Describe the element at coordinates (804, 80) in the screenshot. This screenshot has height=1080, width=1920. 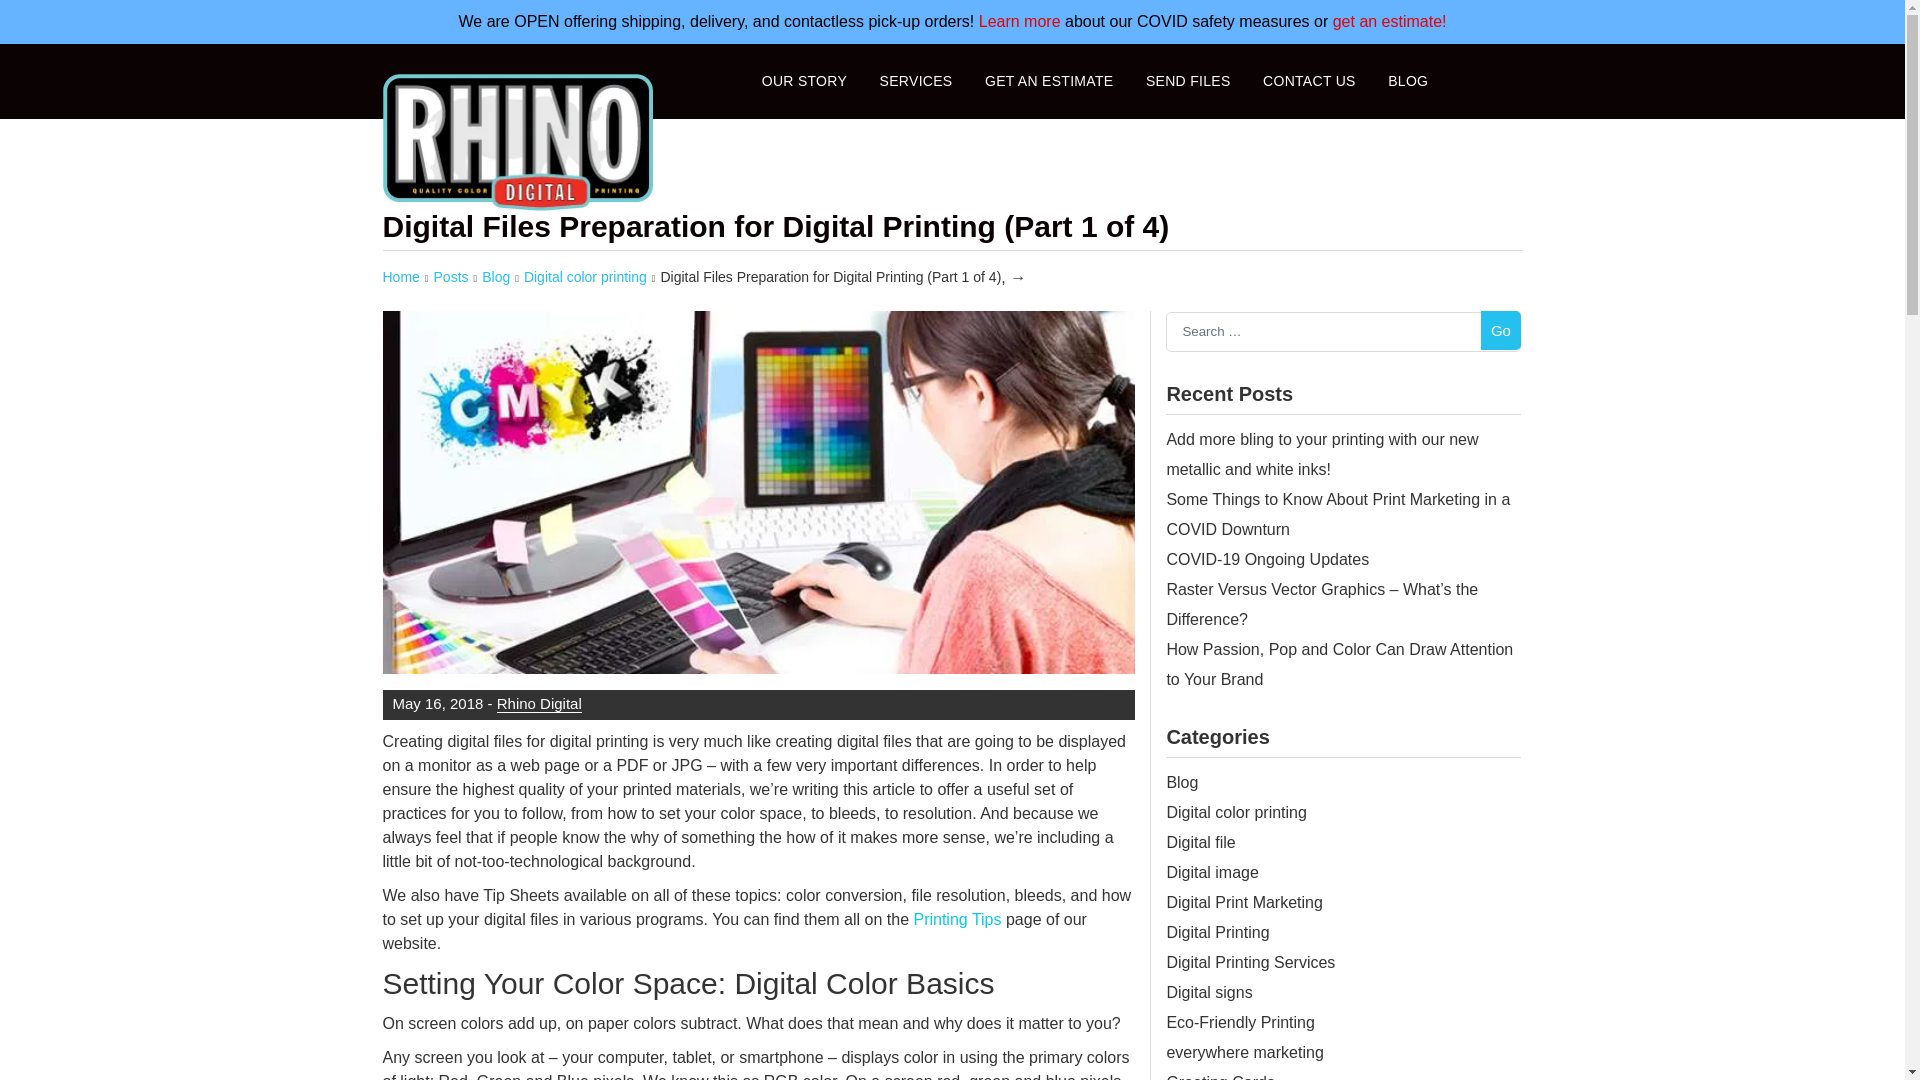
I see `OUR STORY` at that location.